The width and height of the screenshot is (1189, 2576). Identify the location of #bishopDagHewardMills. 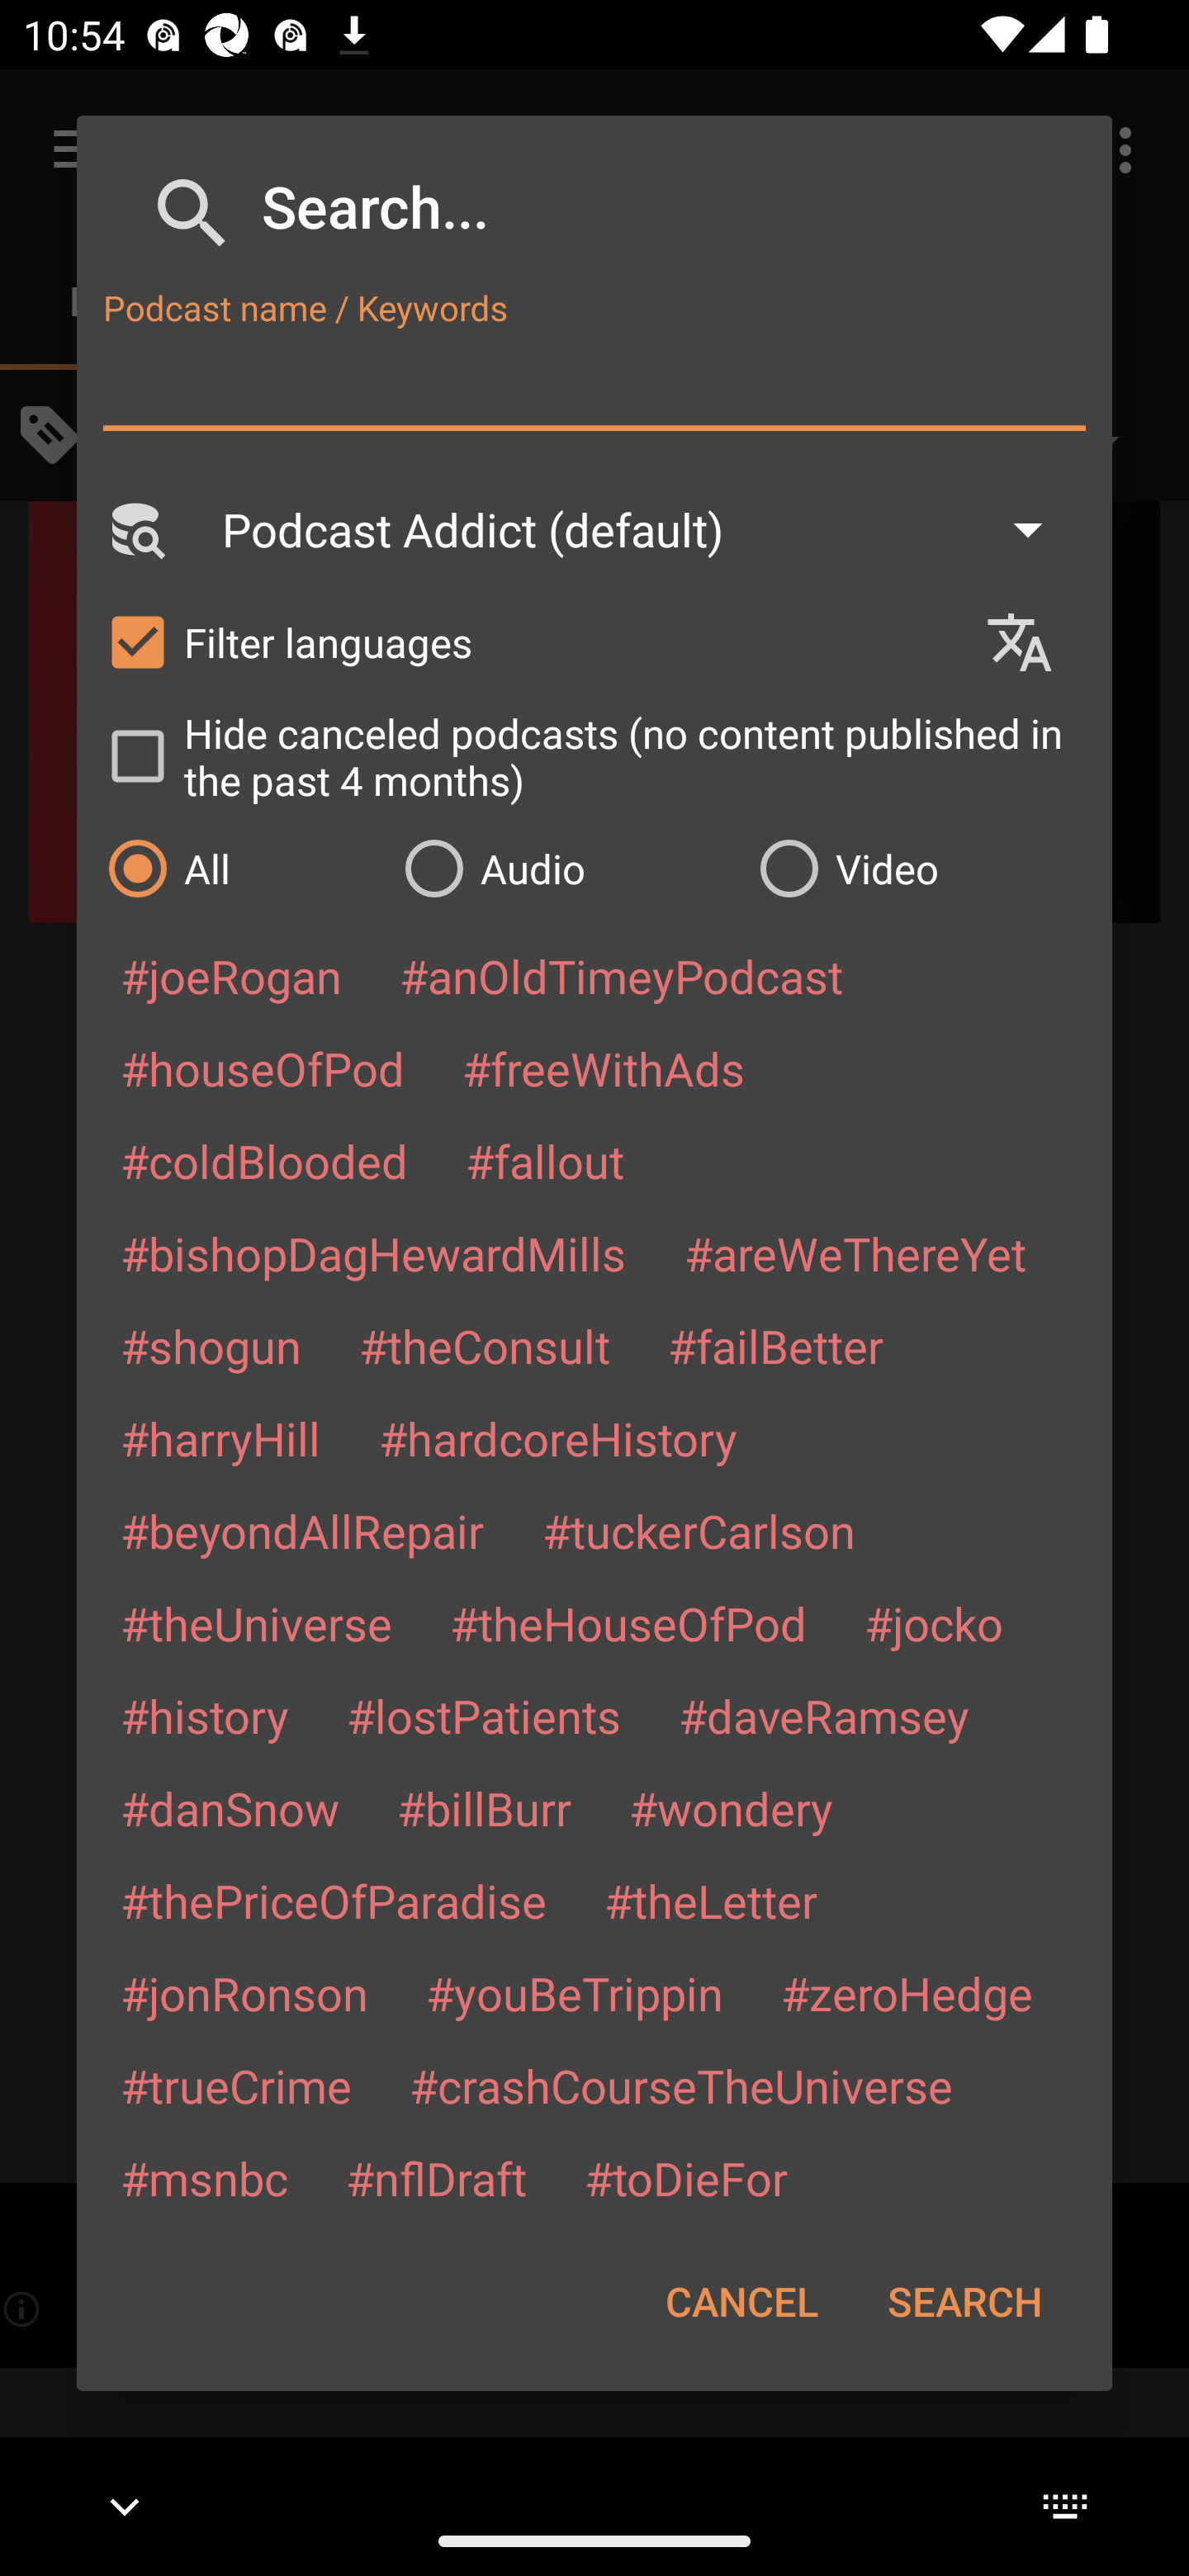
(373, 1252).